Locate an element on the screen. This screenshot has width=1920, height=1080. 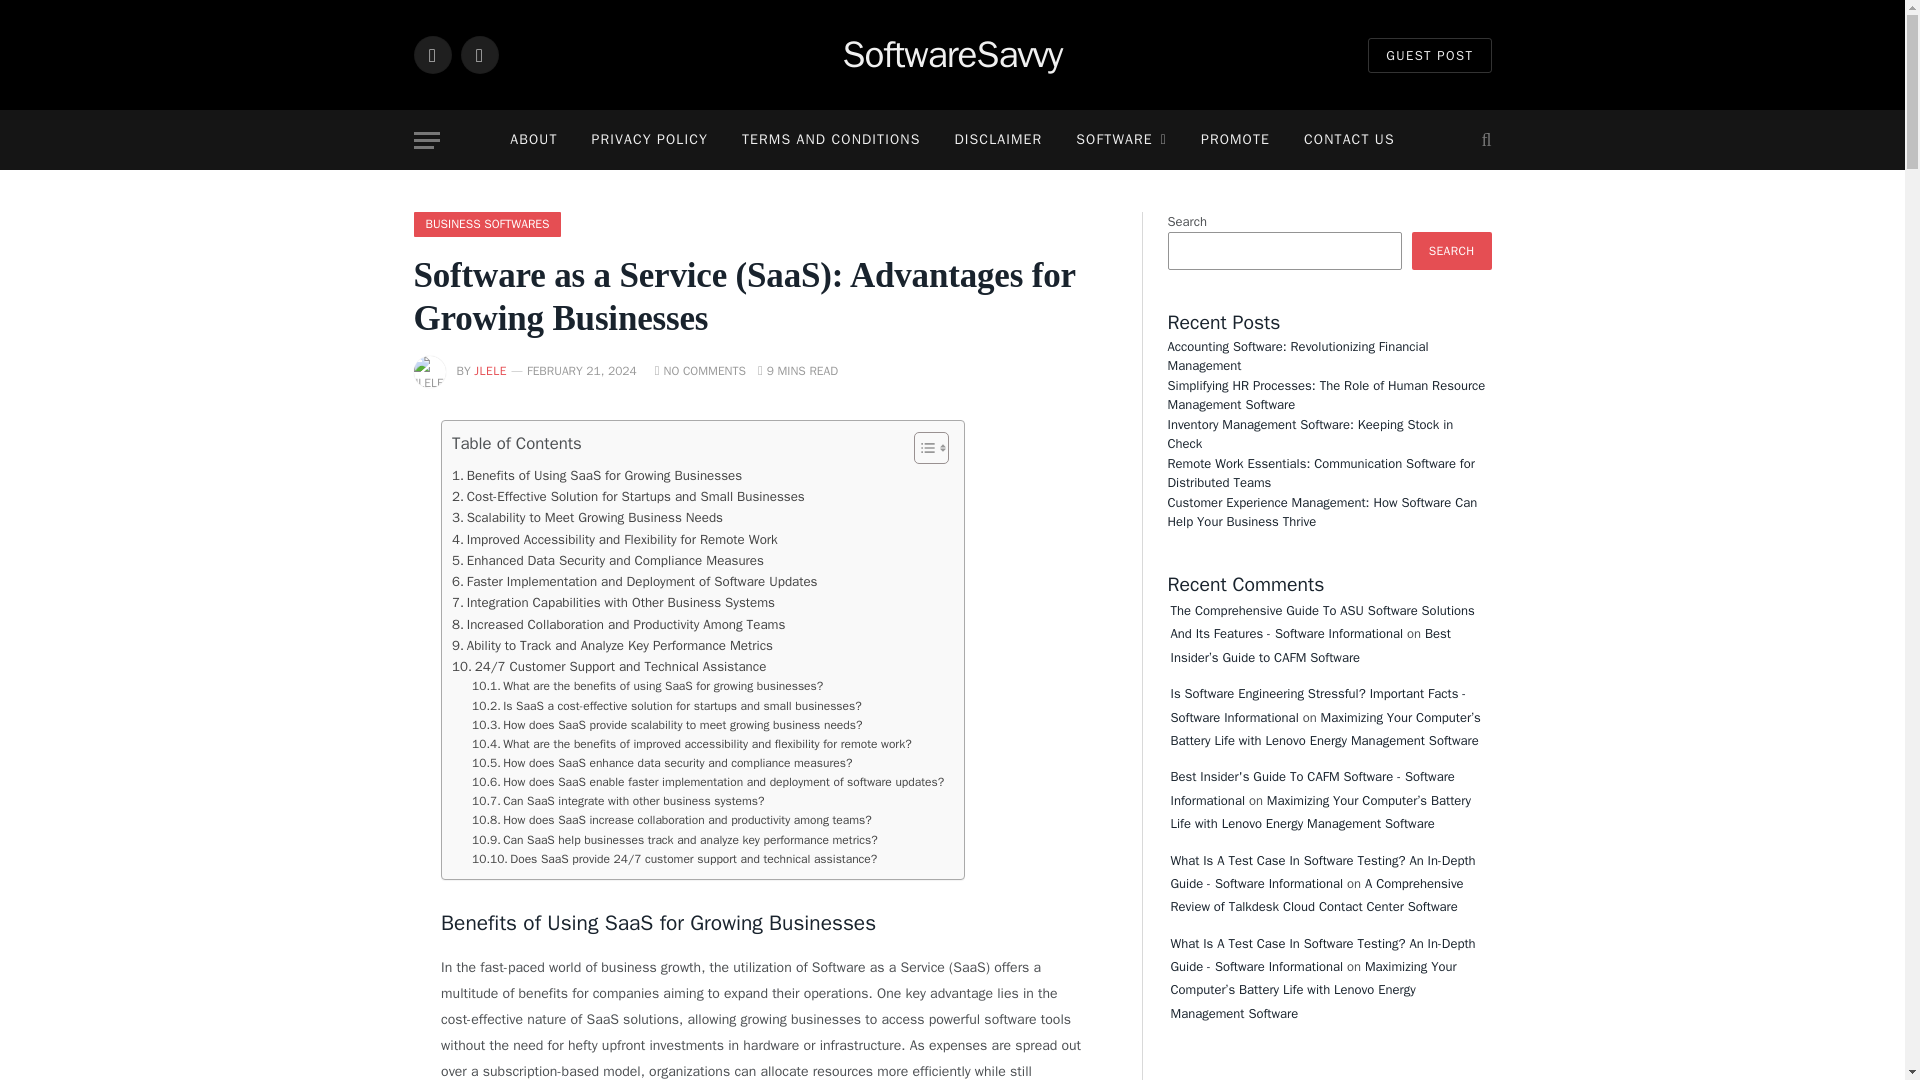
Benefits of Using SaaS for Growing Businesses is located at coordinates (596, 476).